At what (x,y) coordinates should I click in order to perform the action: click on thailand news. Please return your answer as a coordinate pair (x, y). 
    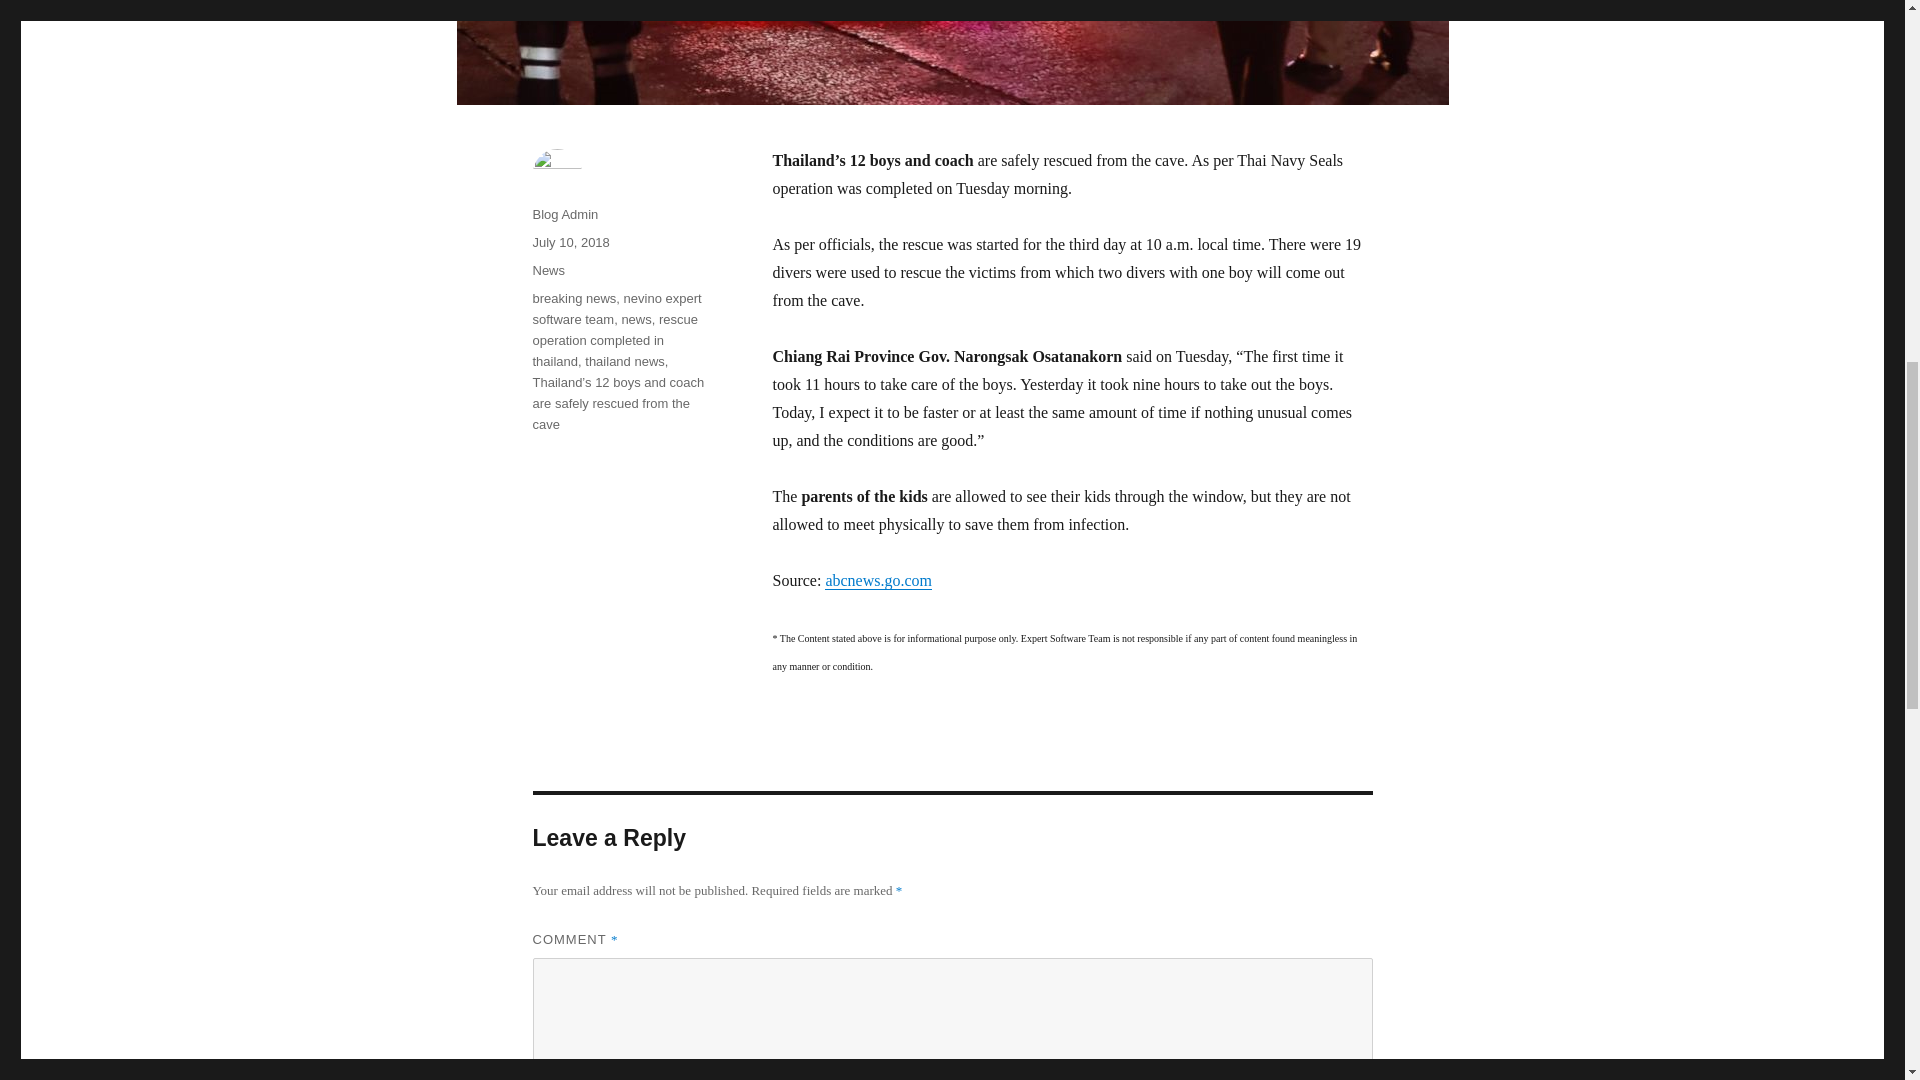
    Looking at the image, I should click on (624, 362).